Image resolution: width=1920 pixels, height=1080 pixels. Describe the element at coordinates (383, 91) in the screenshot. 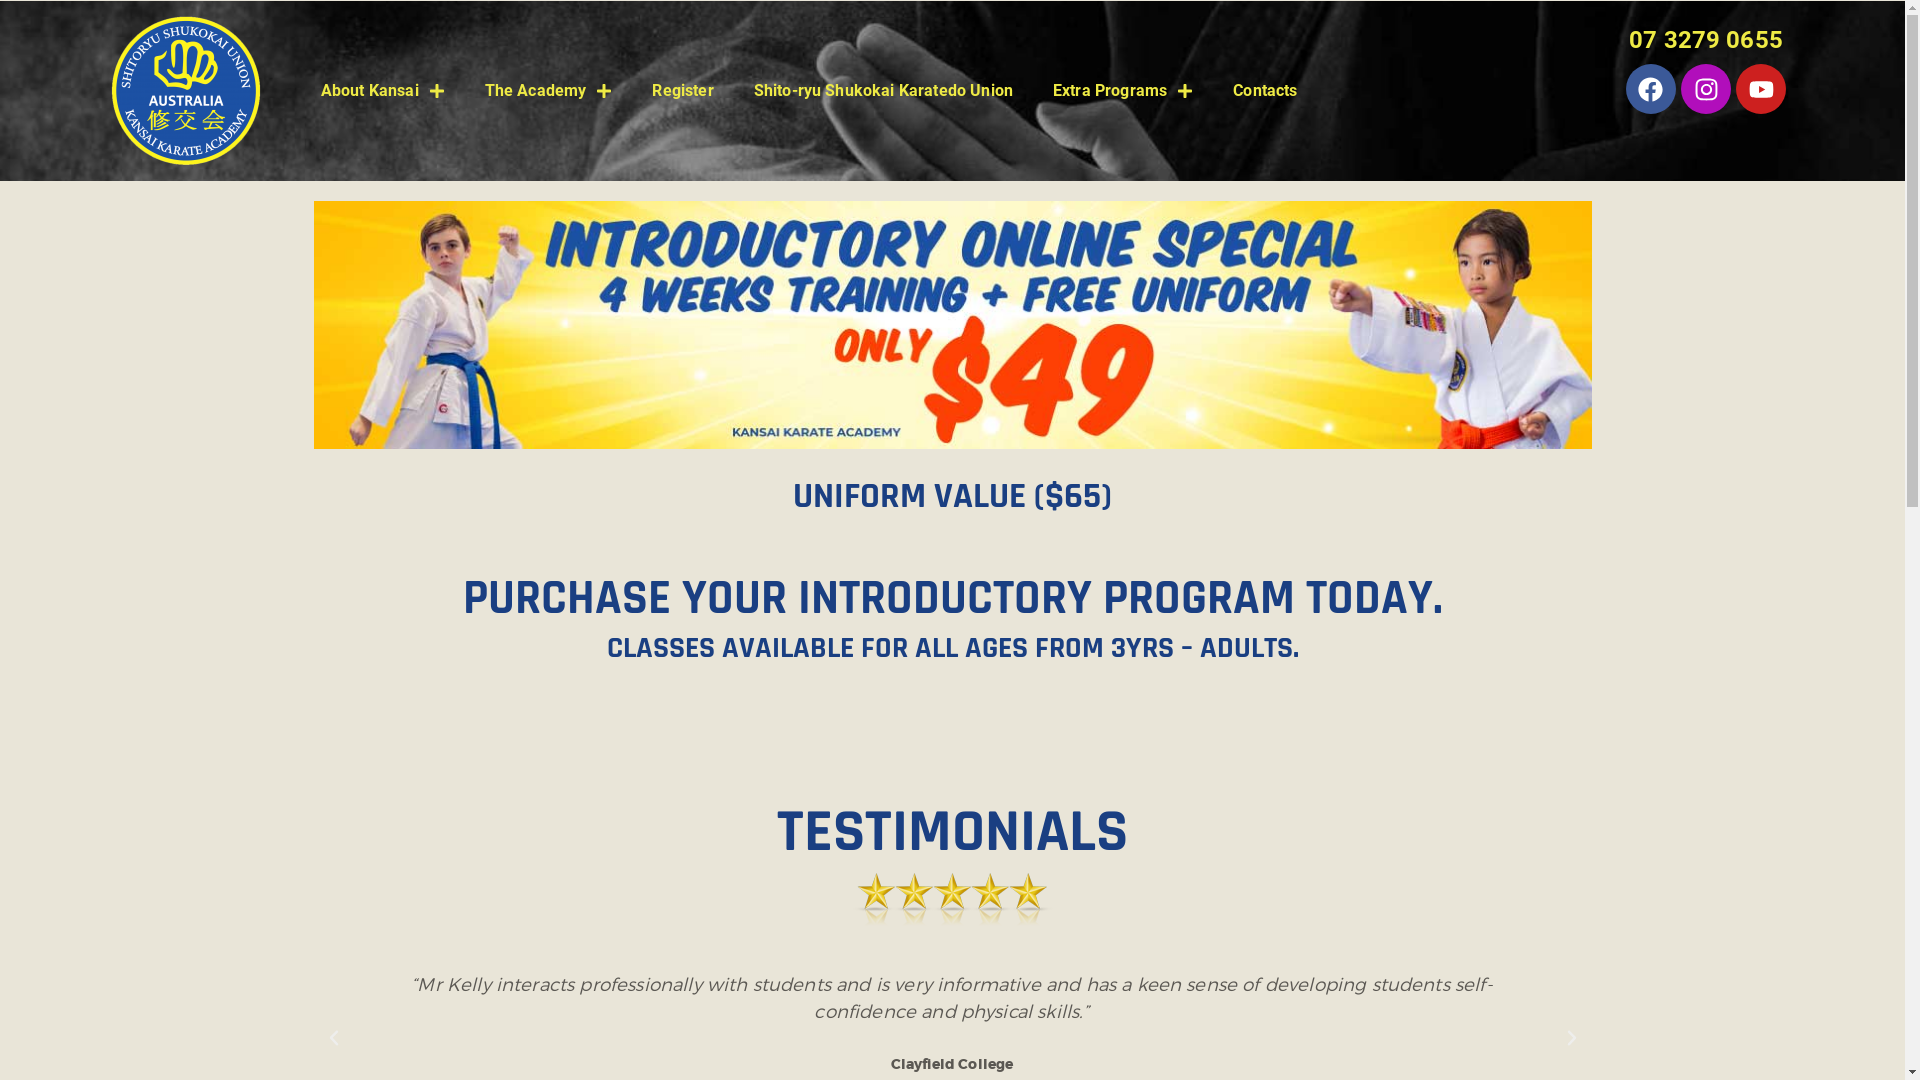

I see `About Kansai` at that location.